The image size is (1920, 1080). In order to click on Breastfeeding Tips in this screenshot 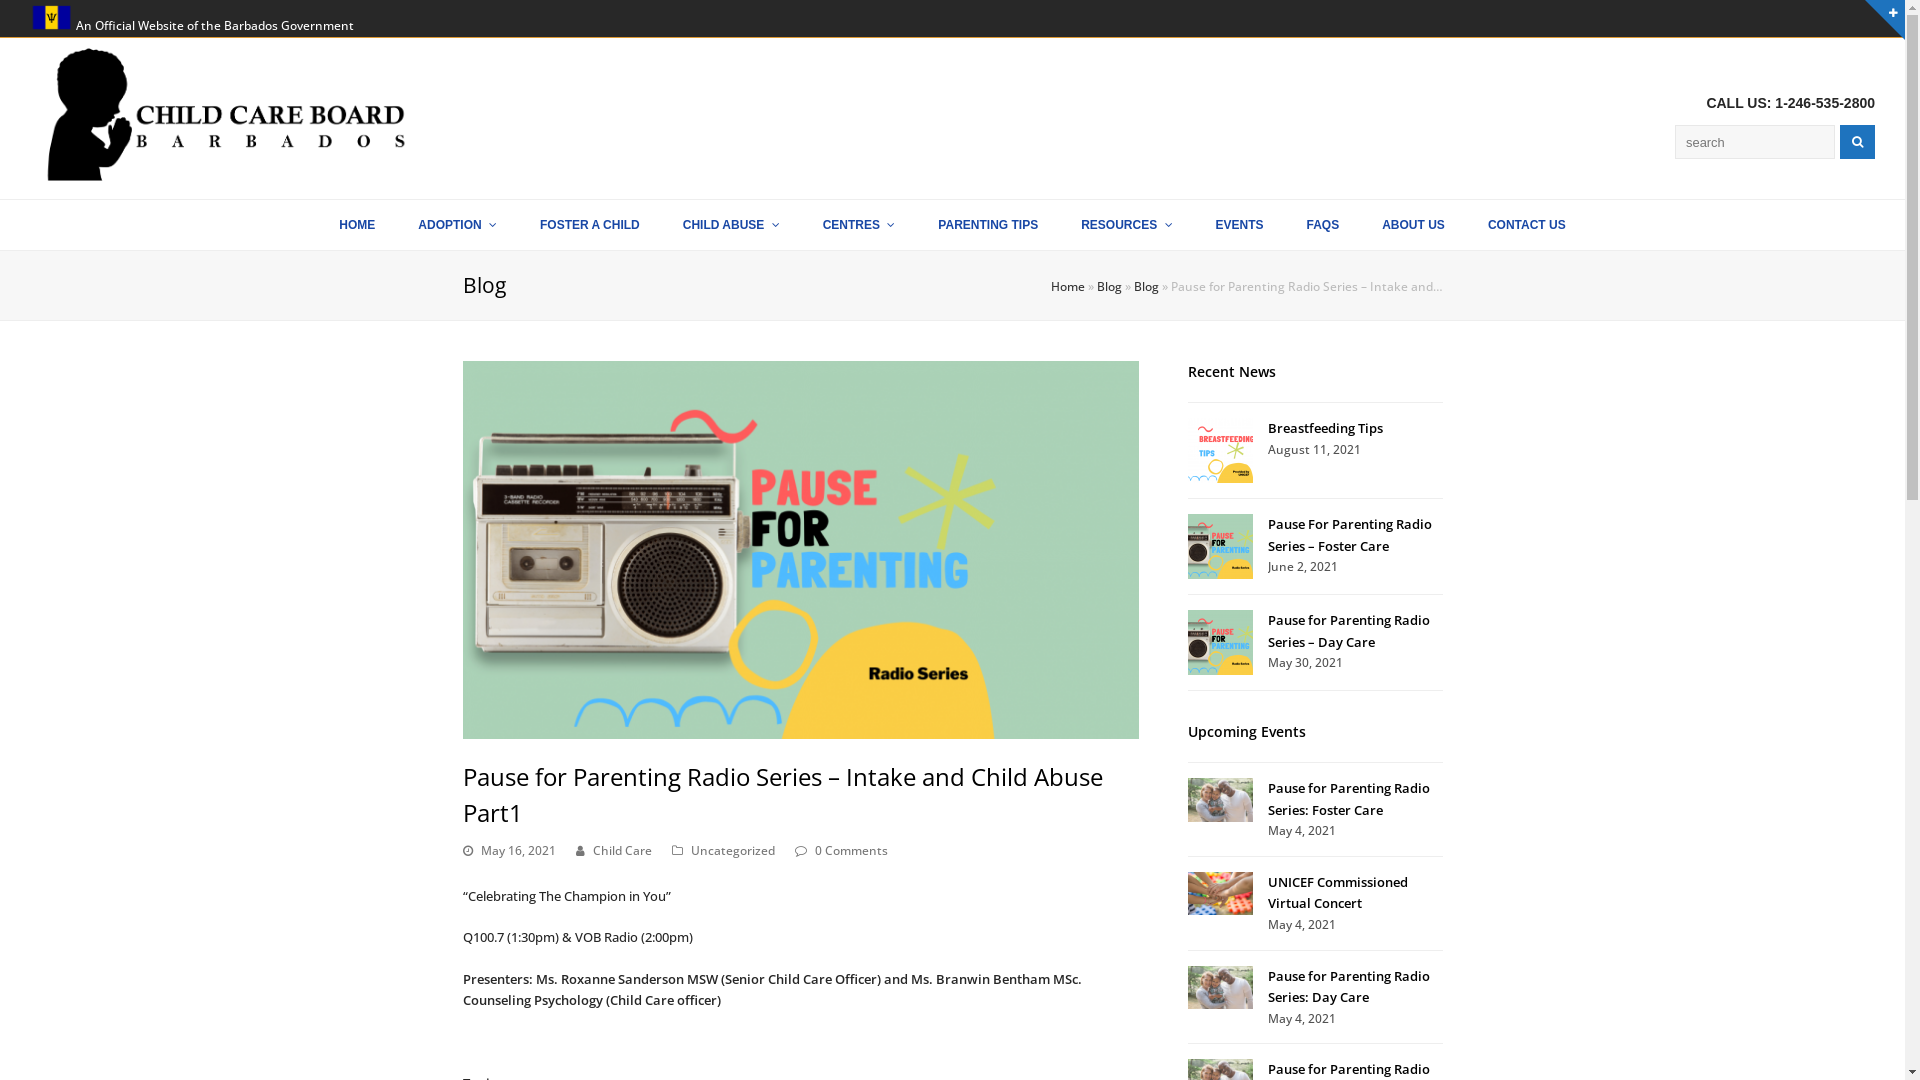, I will do `click(1326, 428)`.